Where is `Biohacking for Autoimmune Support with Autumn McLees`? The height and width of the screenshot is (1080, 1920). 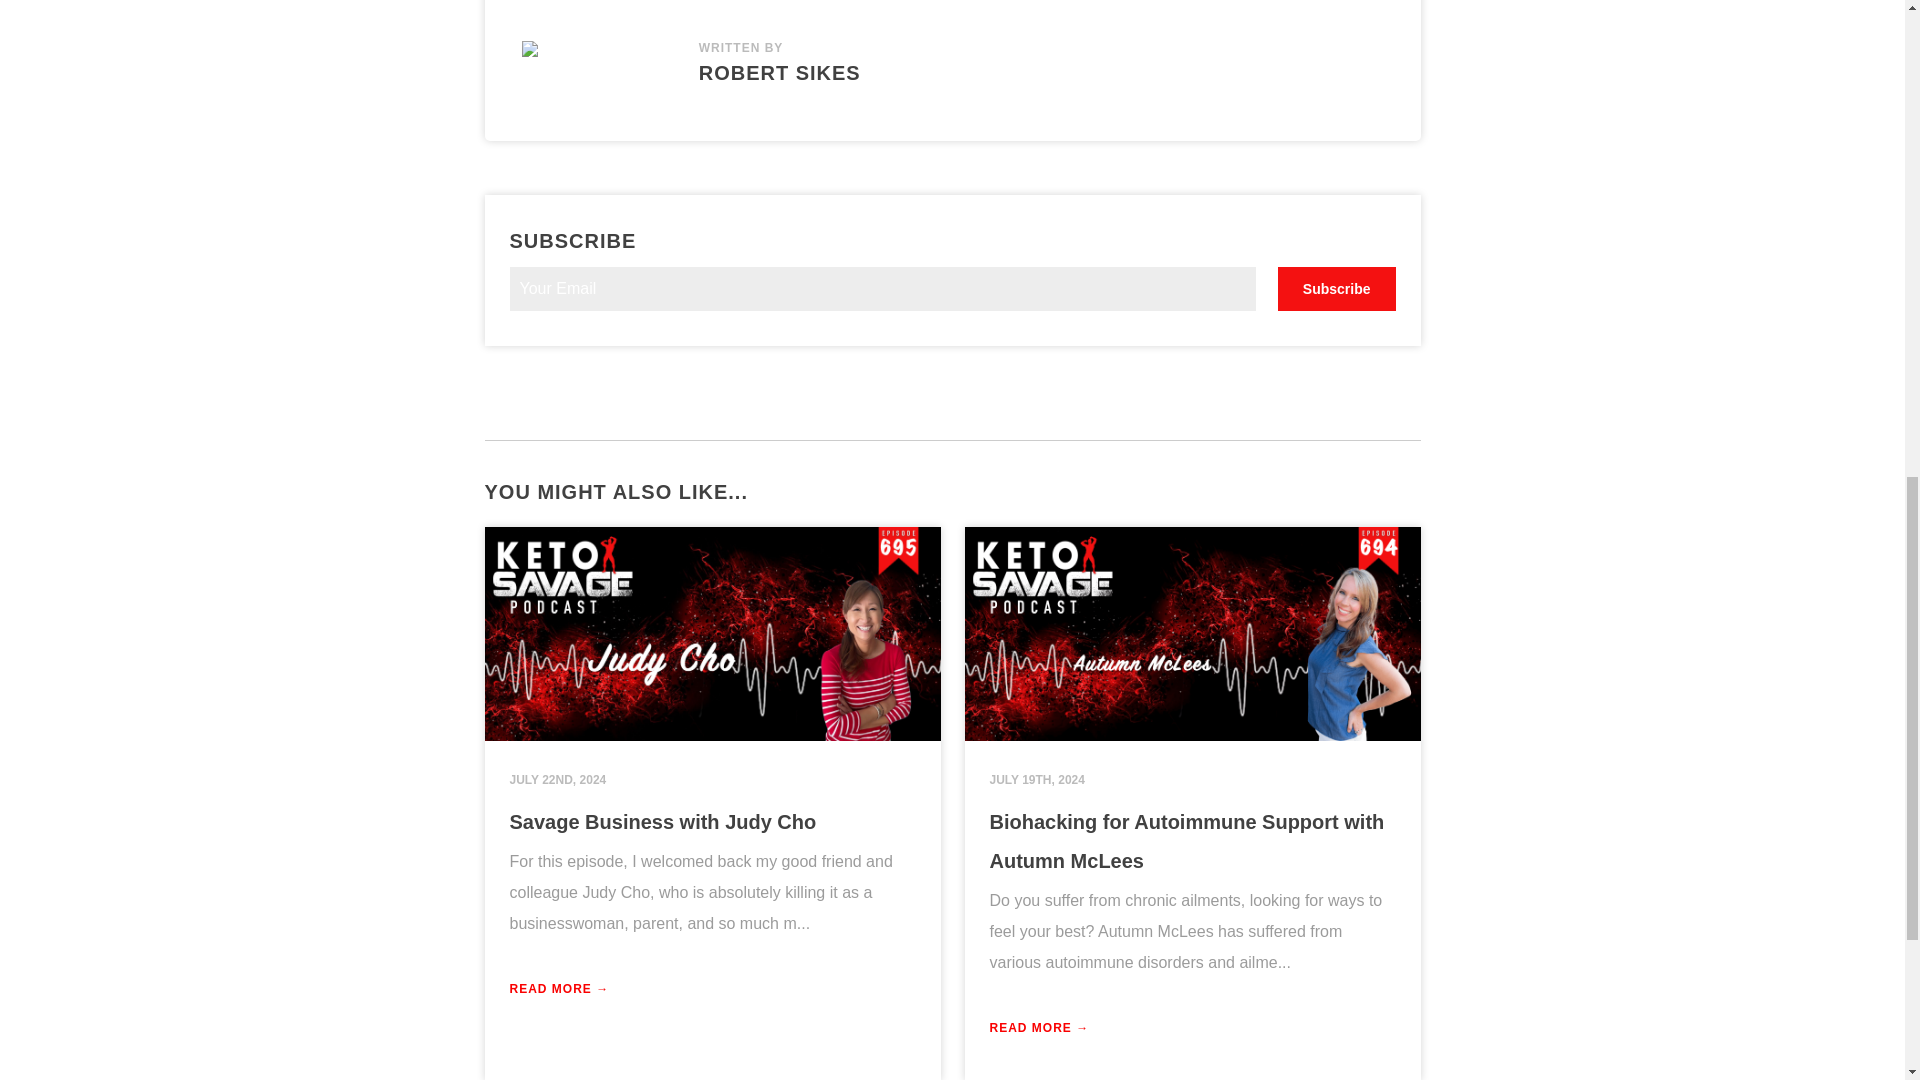
Biohacking for Autoimmune Support with Autumn McLees is located at coordinates (1187, 841).